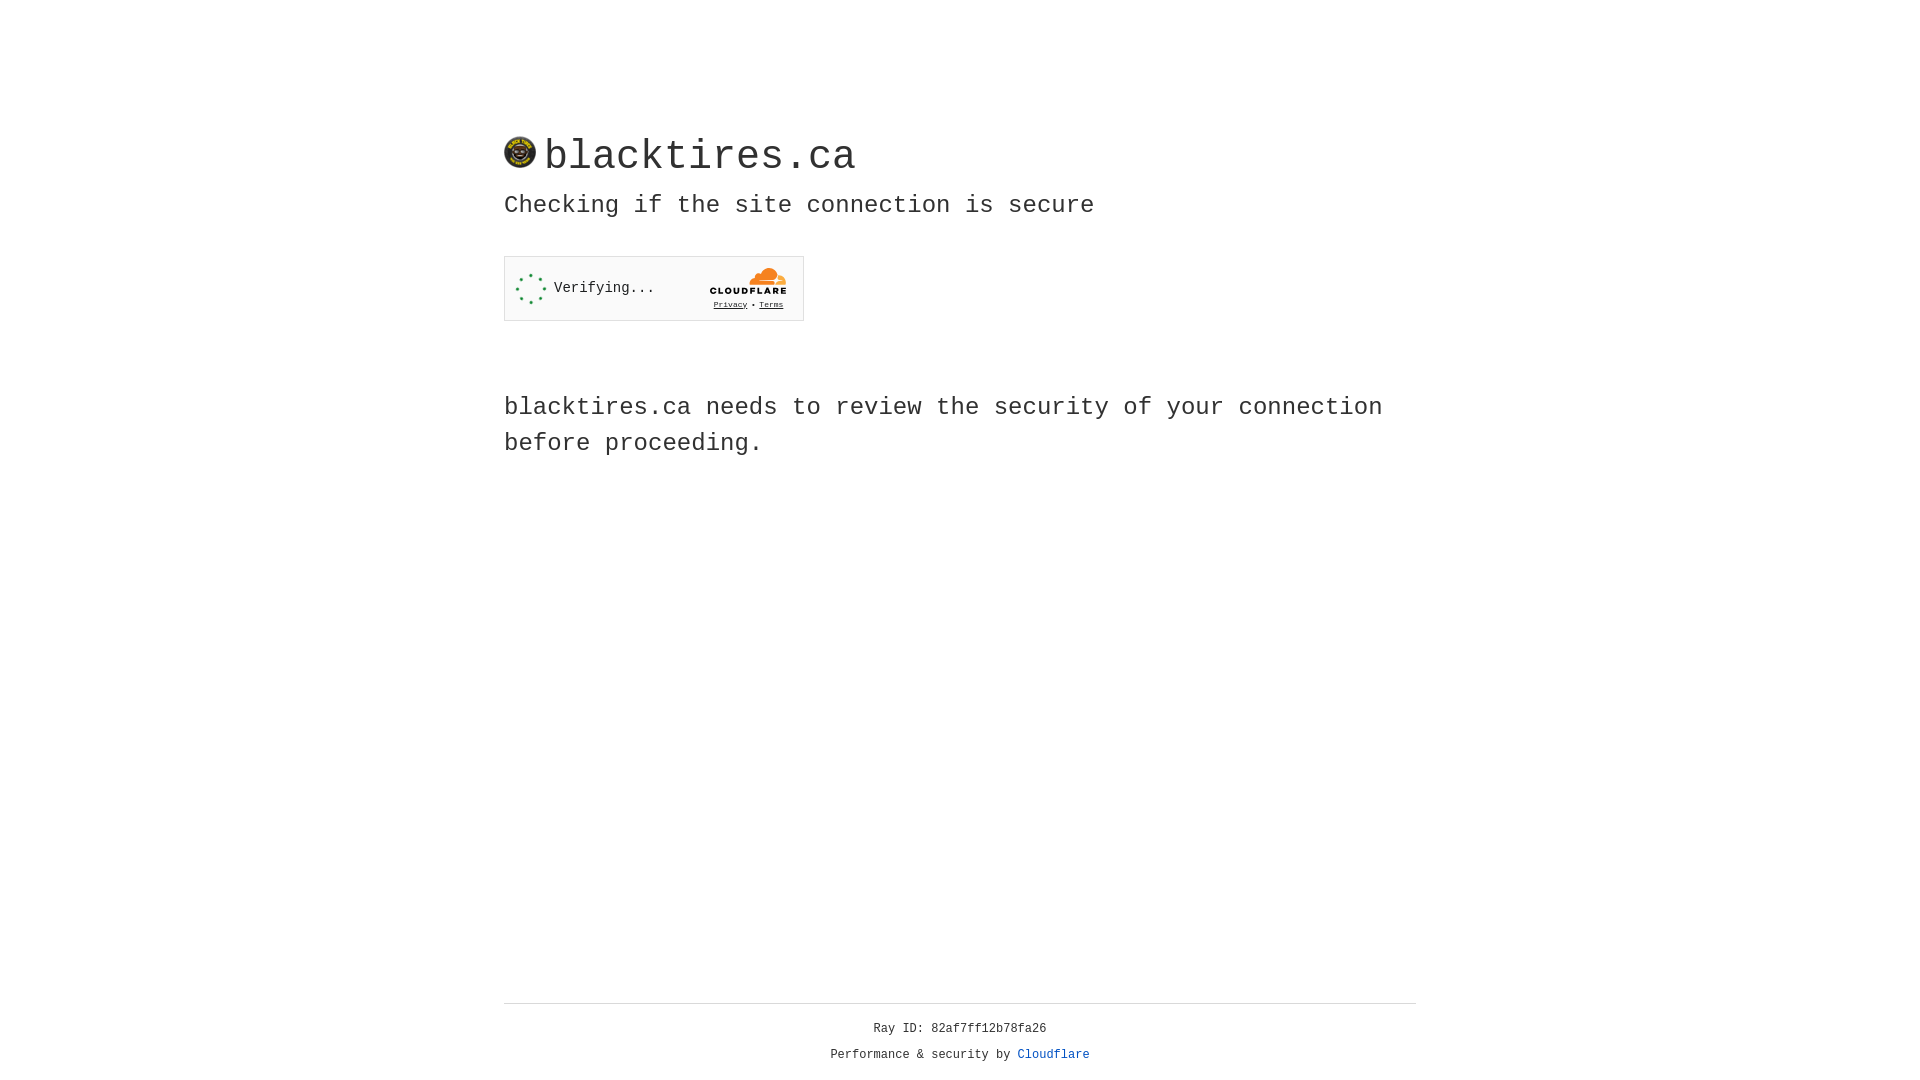 The image size is (1920, 1080). What do you see at coordinates (654, 288) in the screenshot?
I see `Widget containing a Cloudflare security challenge` at bounding box center [654, 288].